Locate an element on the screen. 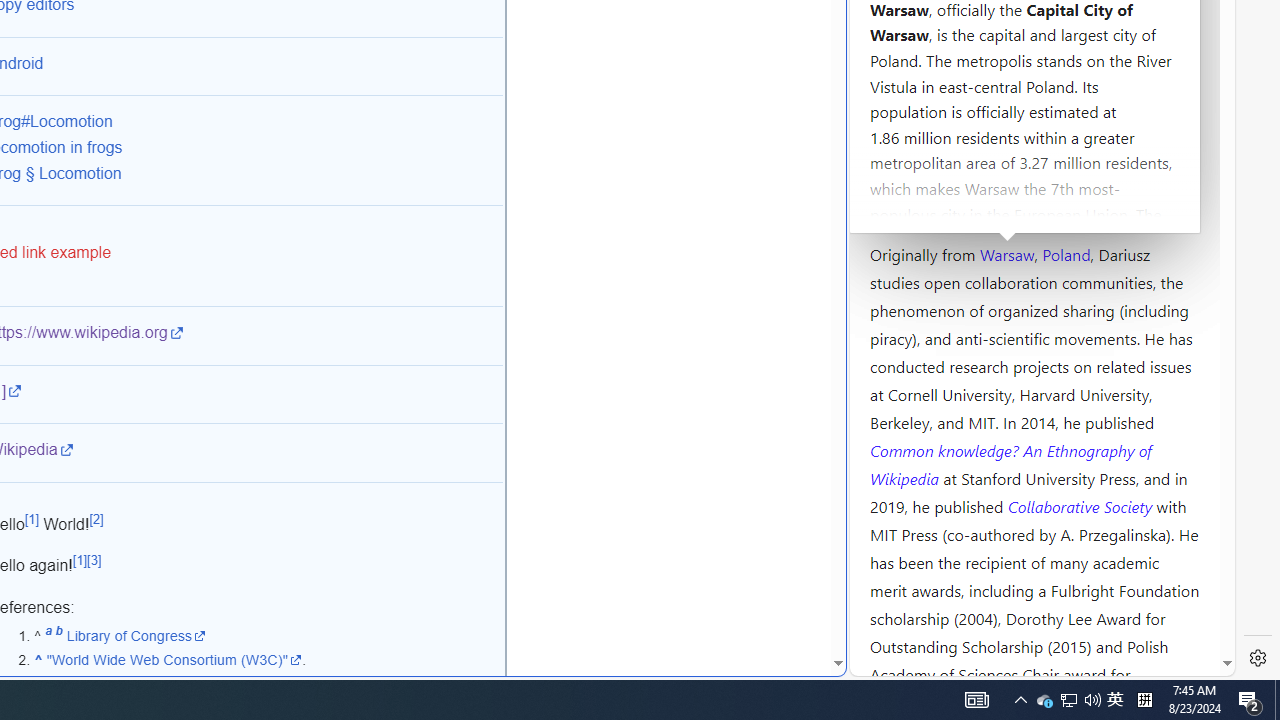  Poland is located at coordinates (1066, 253).